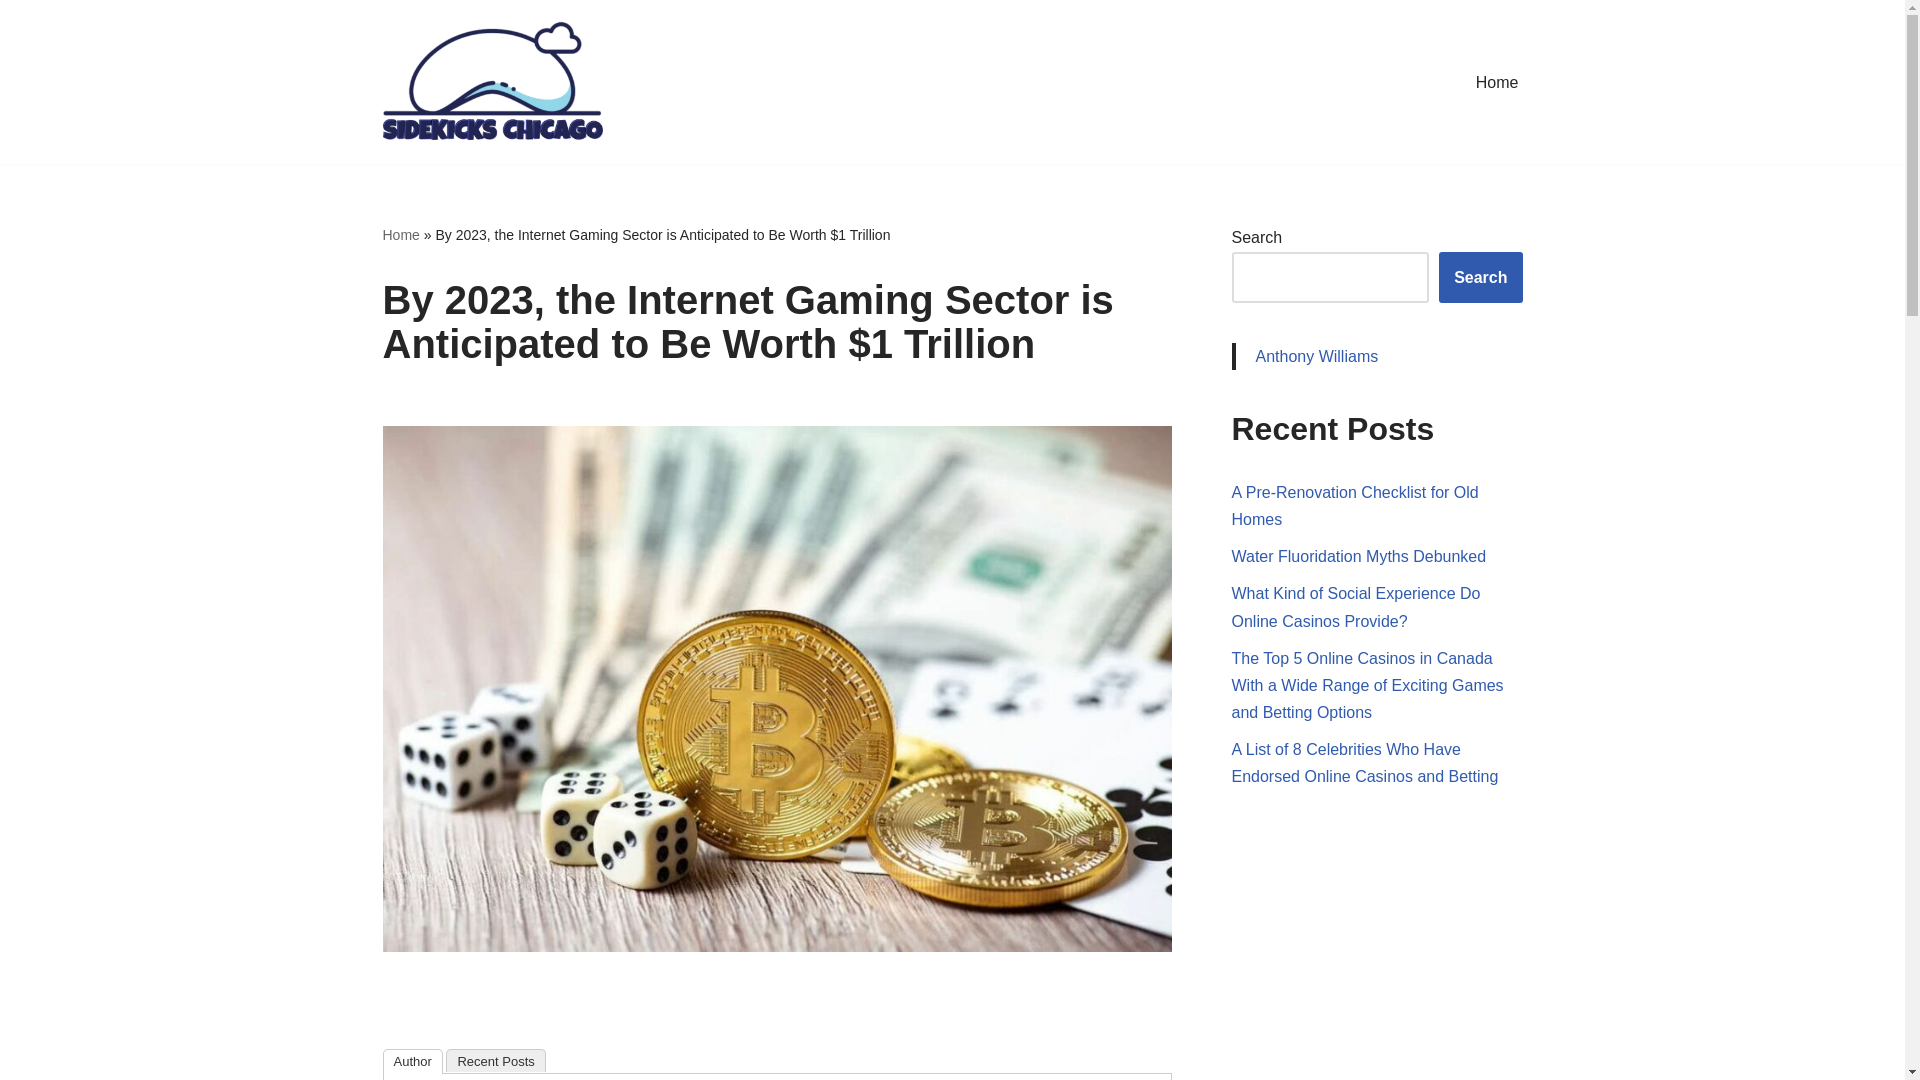 The width and height of the screenshot is (1920, 1080). I want to click on Skip to content, so click(15, 42).